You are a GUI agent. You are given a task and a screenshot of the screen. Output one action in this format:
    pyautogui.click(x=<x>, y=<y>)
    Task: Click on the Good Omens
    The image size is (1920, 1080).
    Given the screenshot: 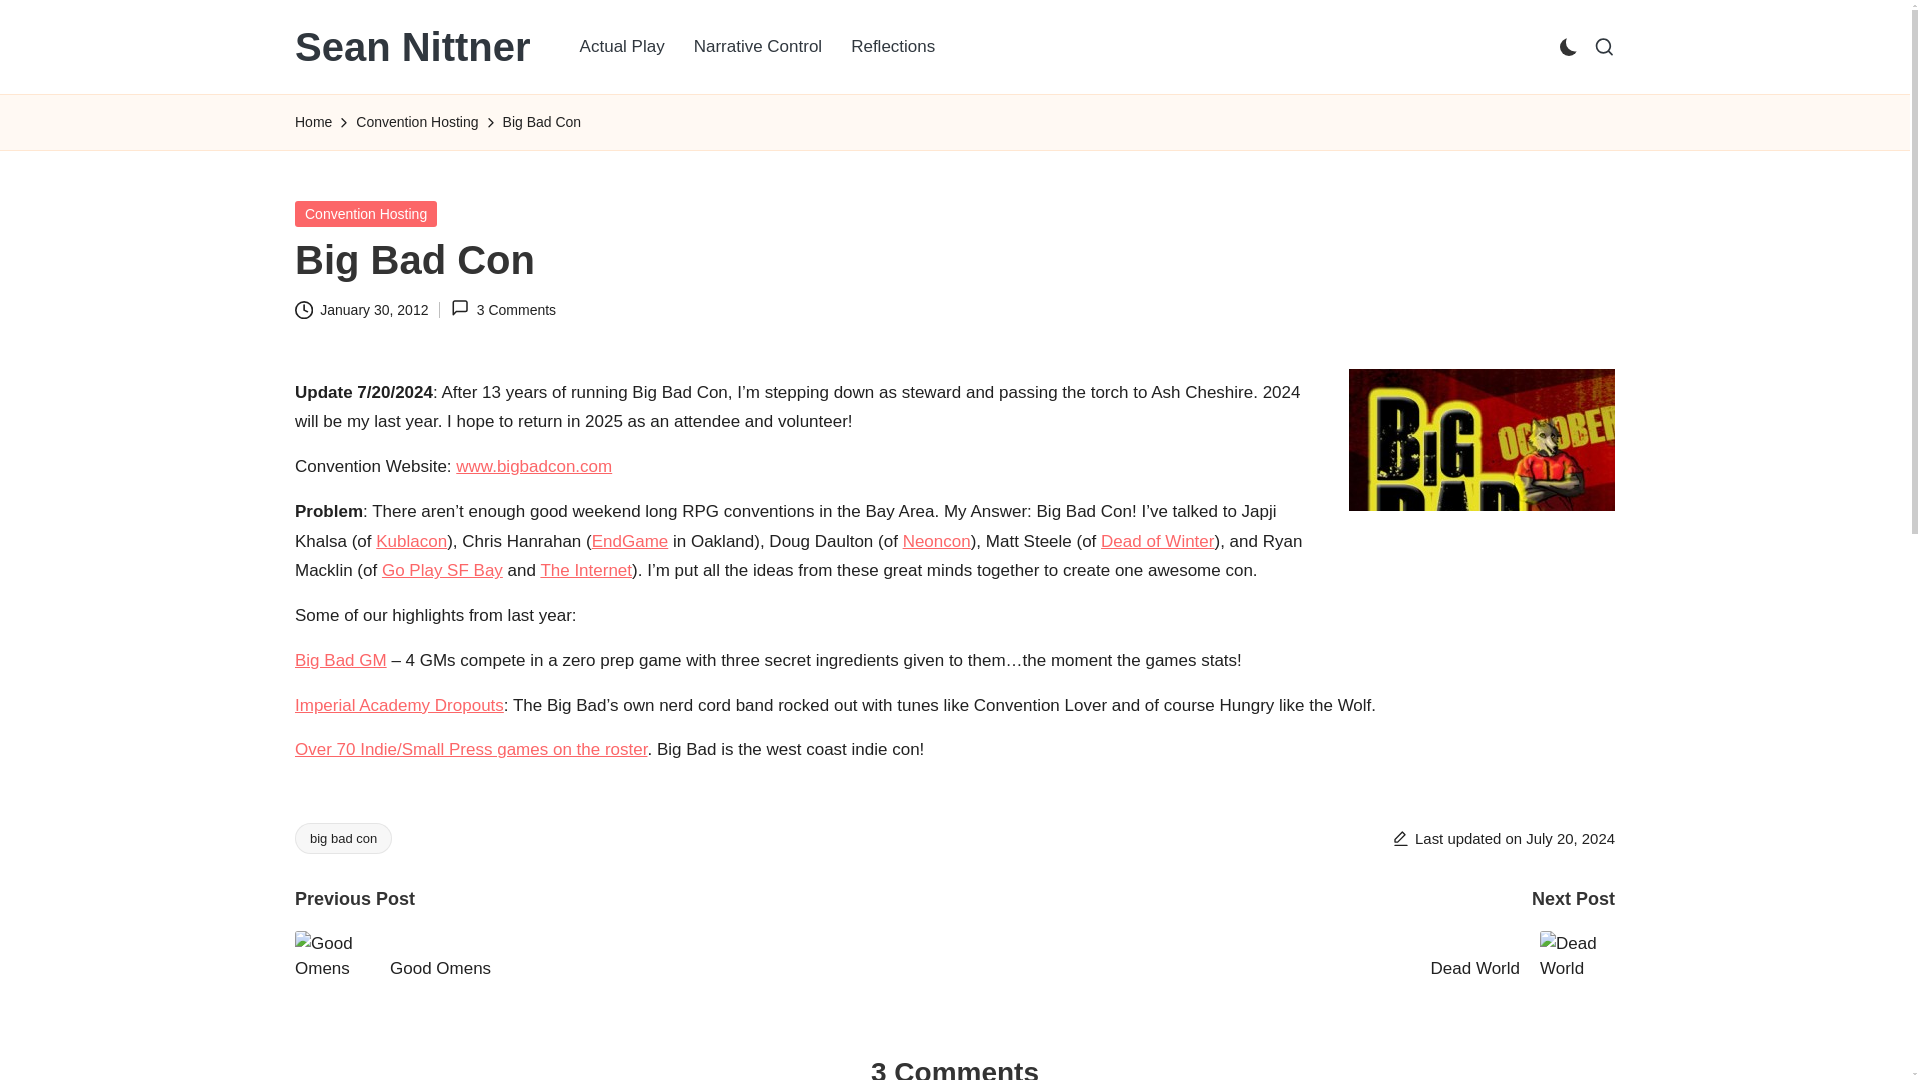 What is the action you would take?
    pyautogui.click(x=624, y=968)
    